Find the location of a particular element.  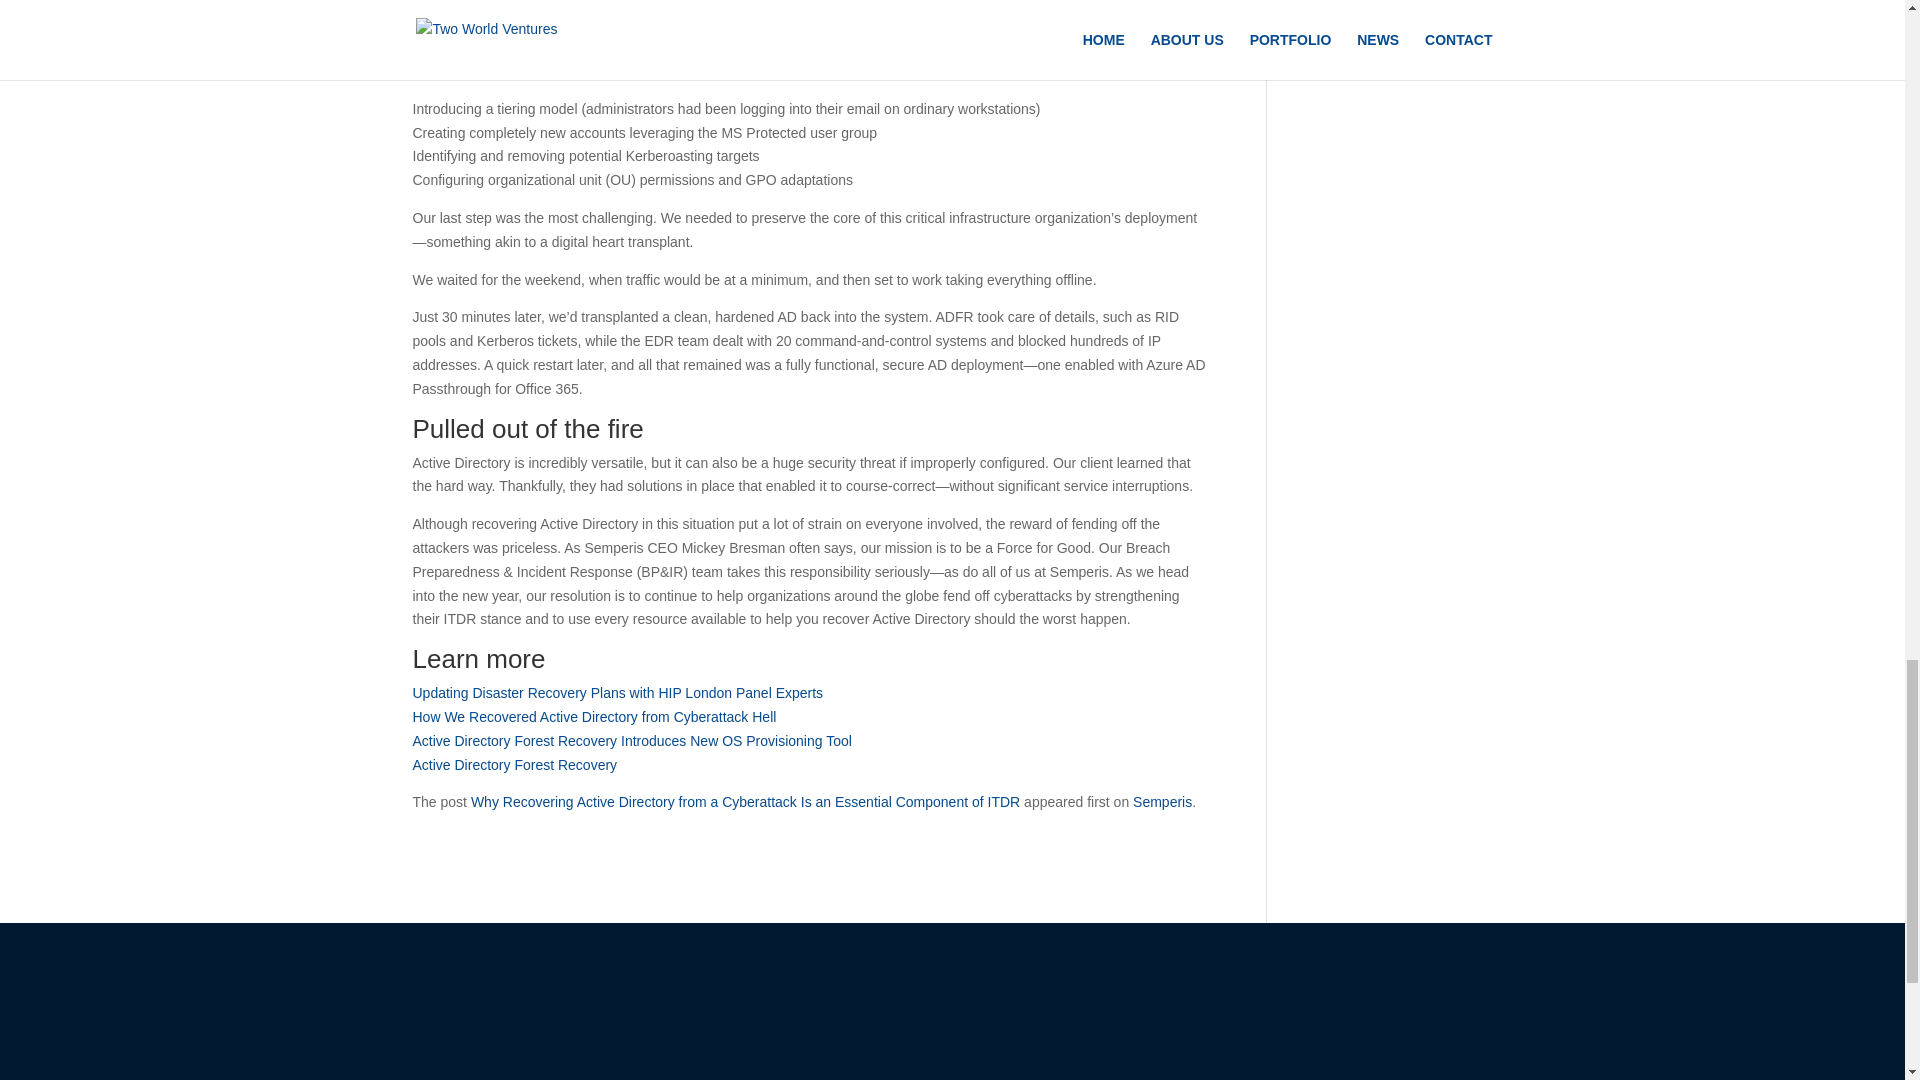

How We Recovered Active Directory from Cyberattack Hell is located at coordinates (594, 716).